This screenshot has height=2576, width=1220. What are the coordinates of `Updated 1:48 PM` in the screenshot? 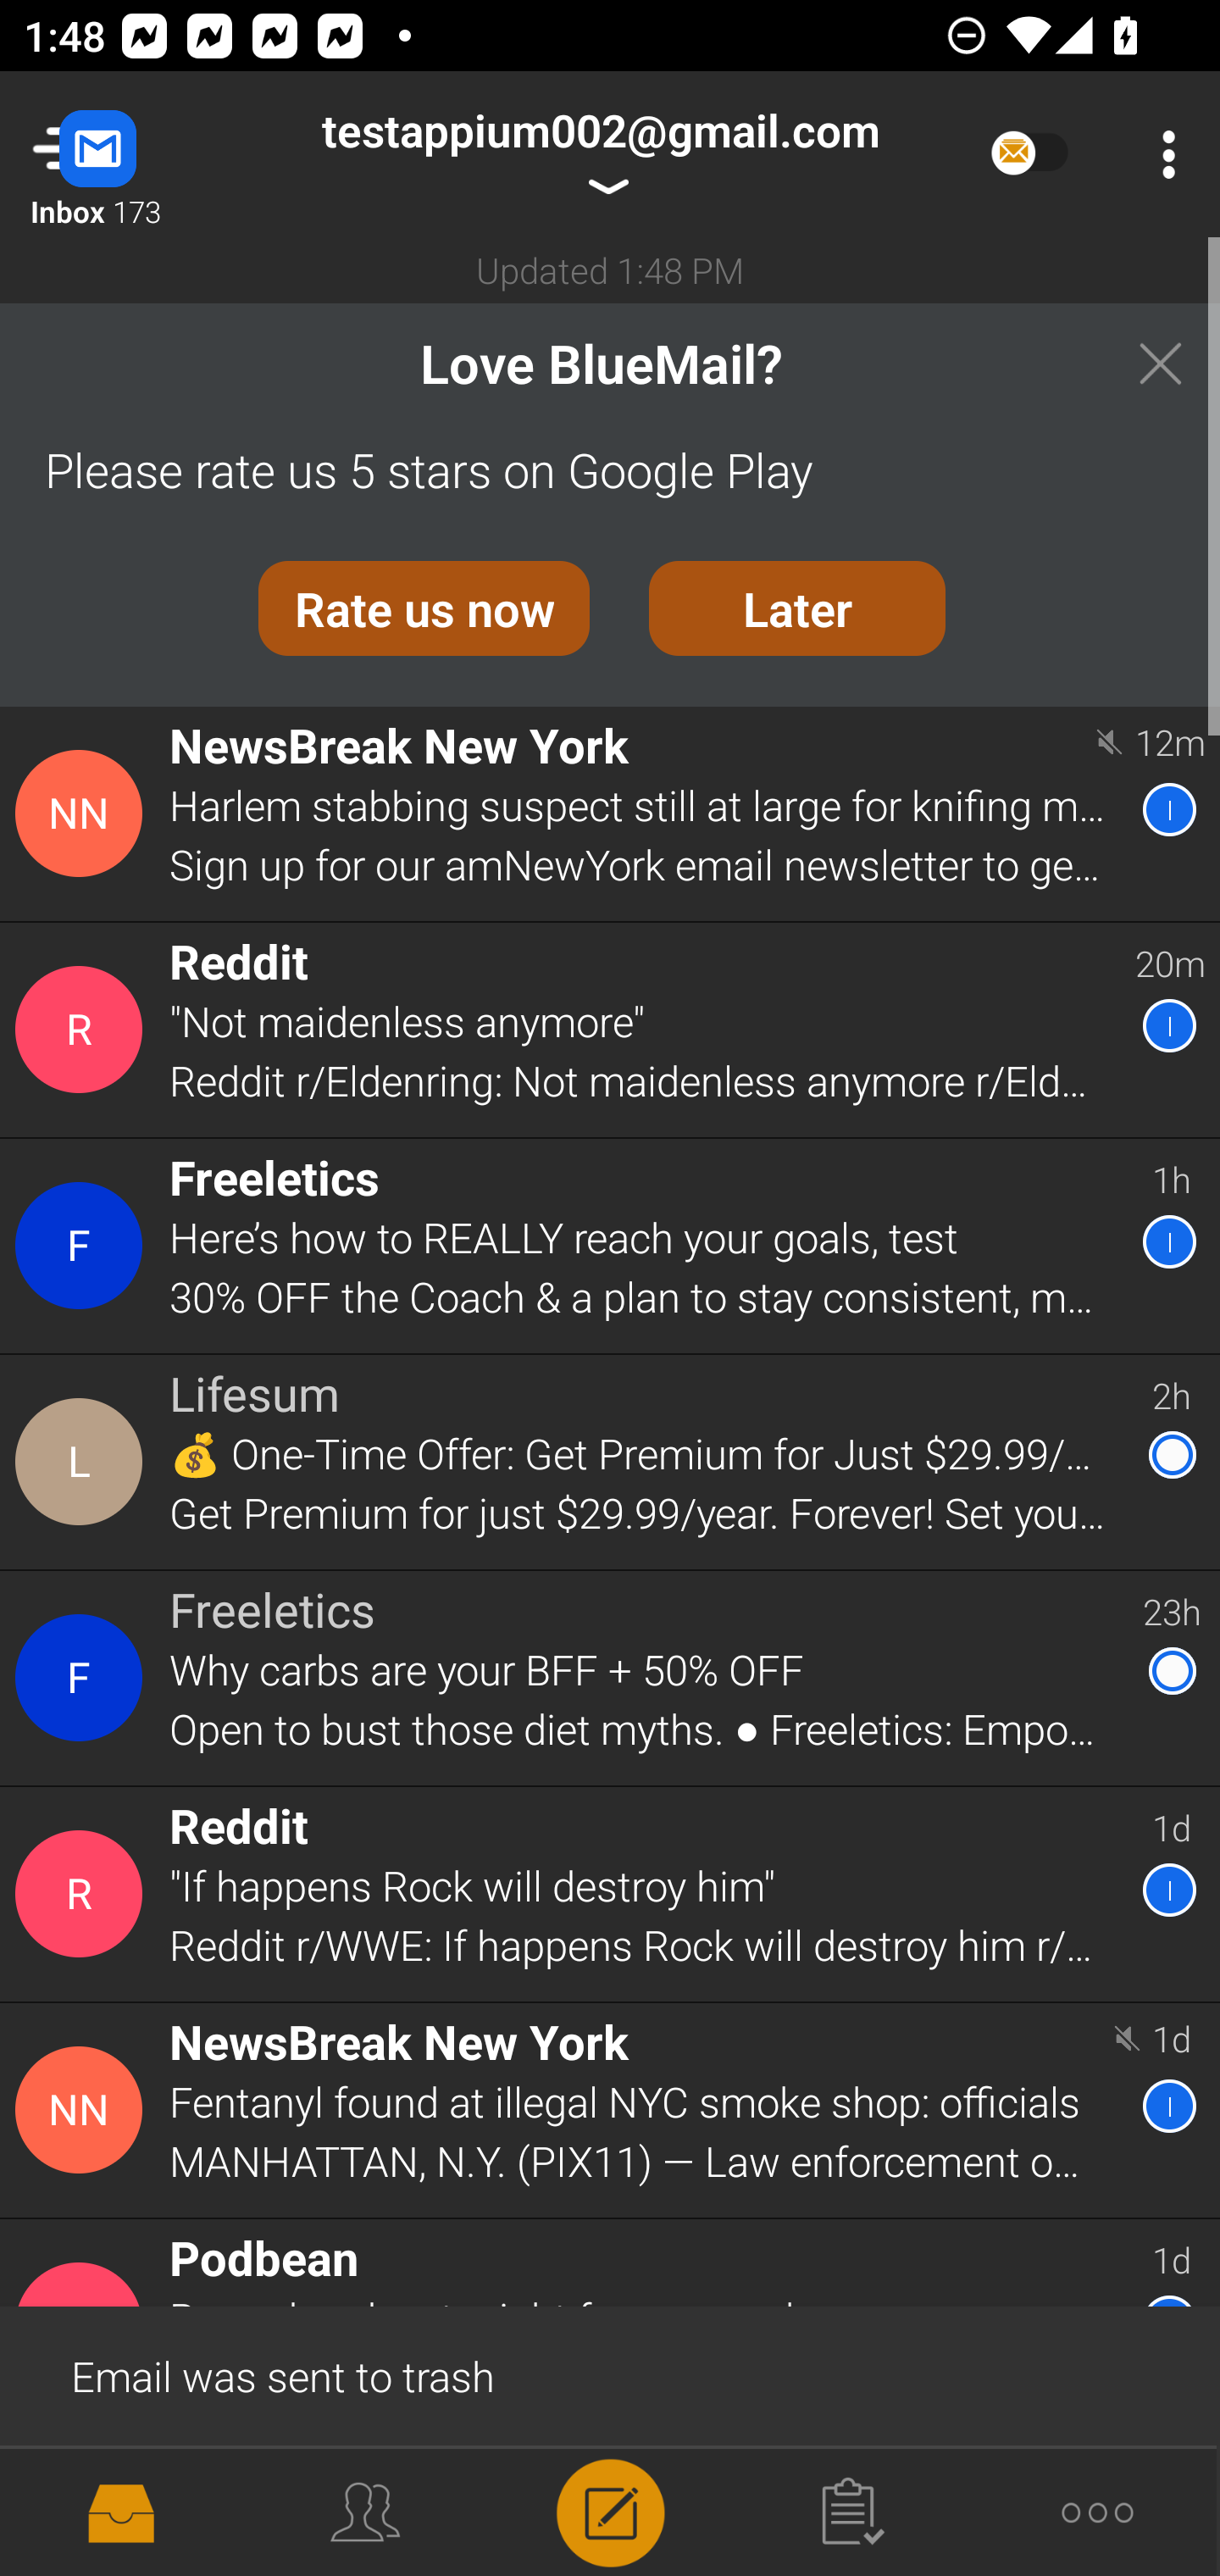 It's located at (610, 269).